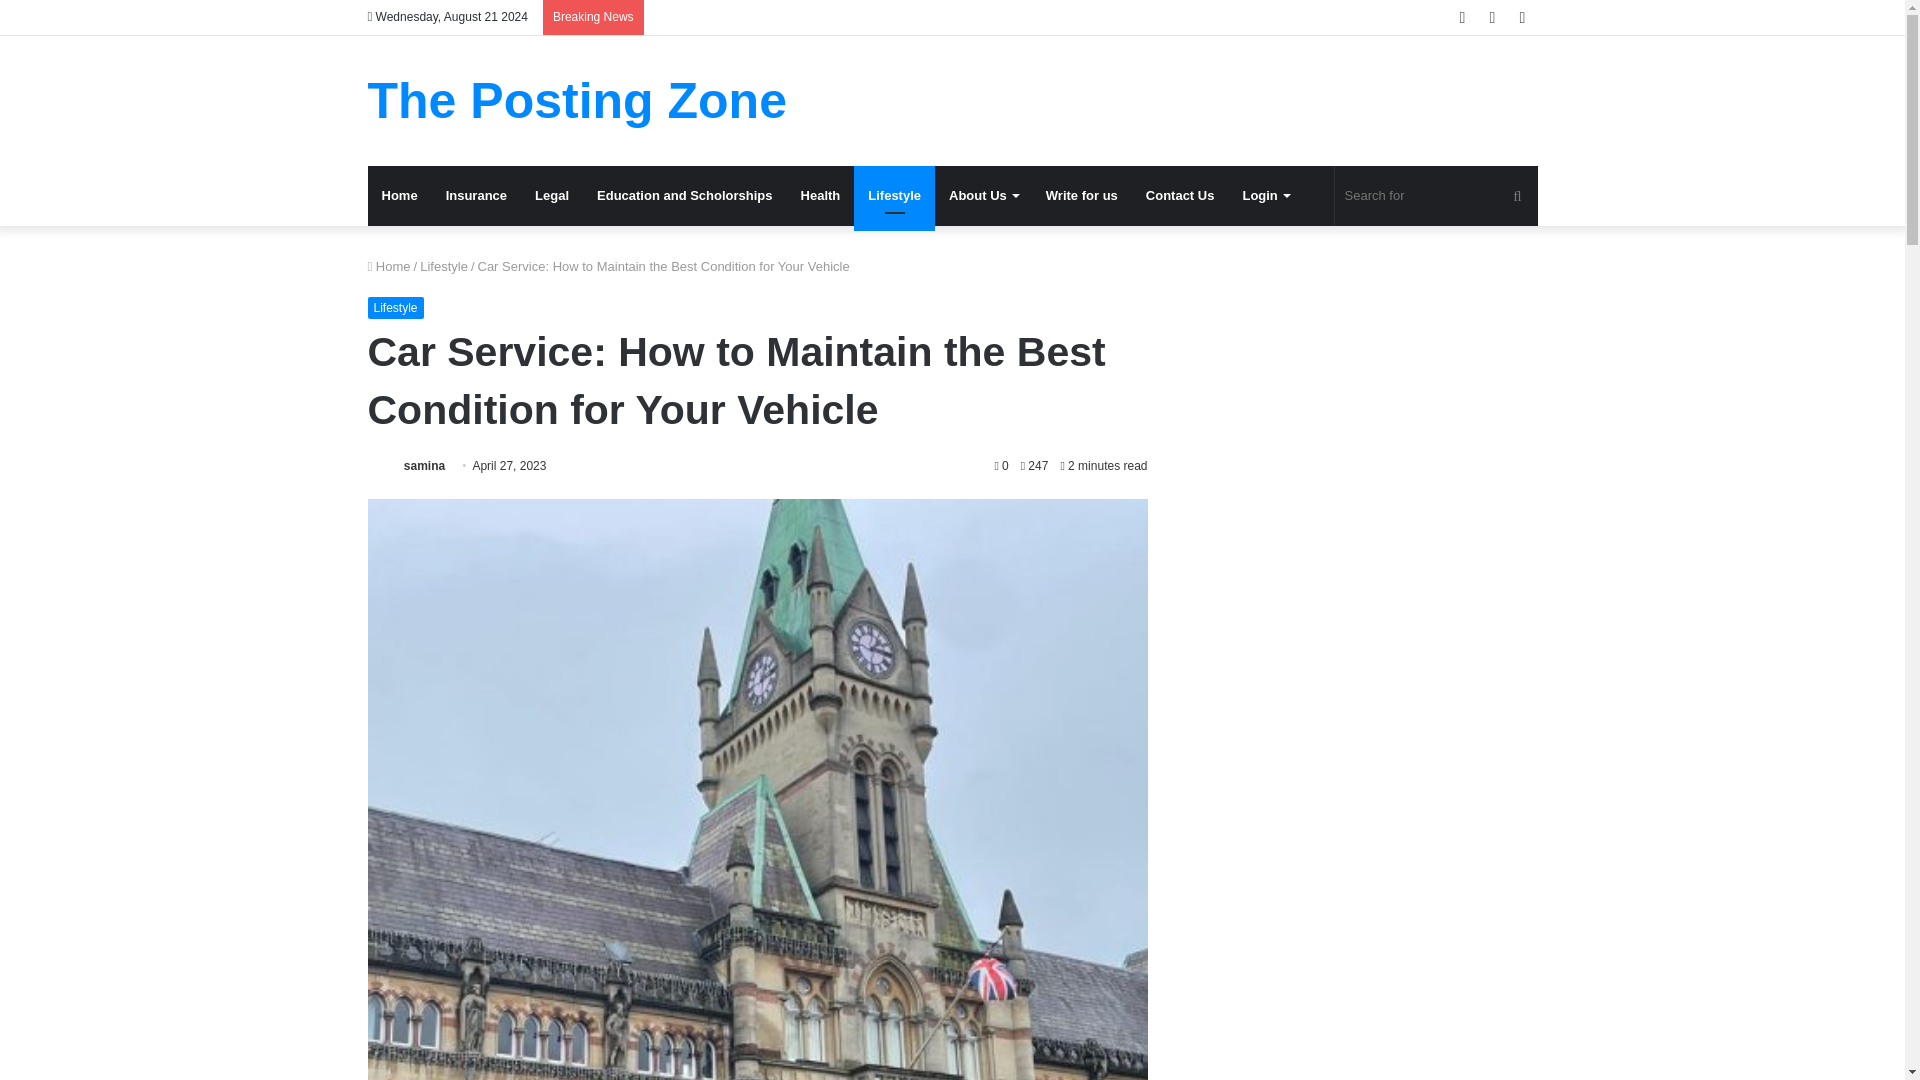 The height and width of the screenshot is (1080, 1920). What do you see at coordinates (389, 266) in the screenshot?
I see `Home` at bounding box center [389, 266].